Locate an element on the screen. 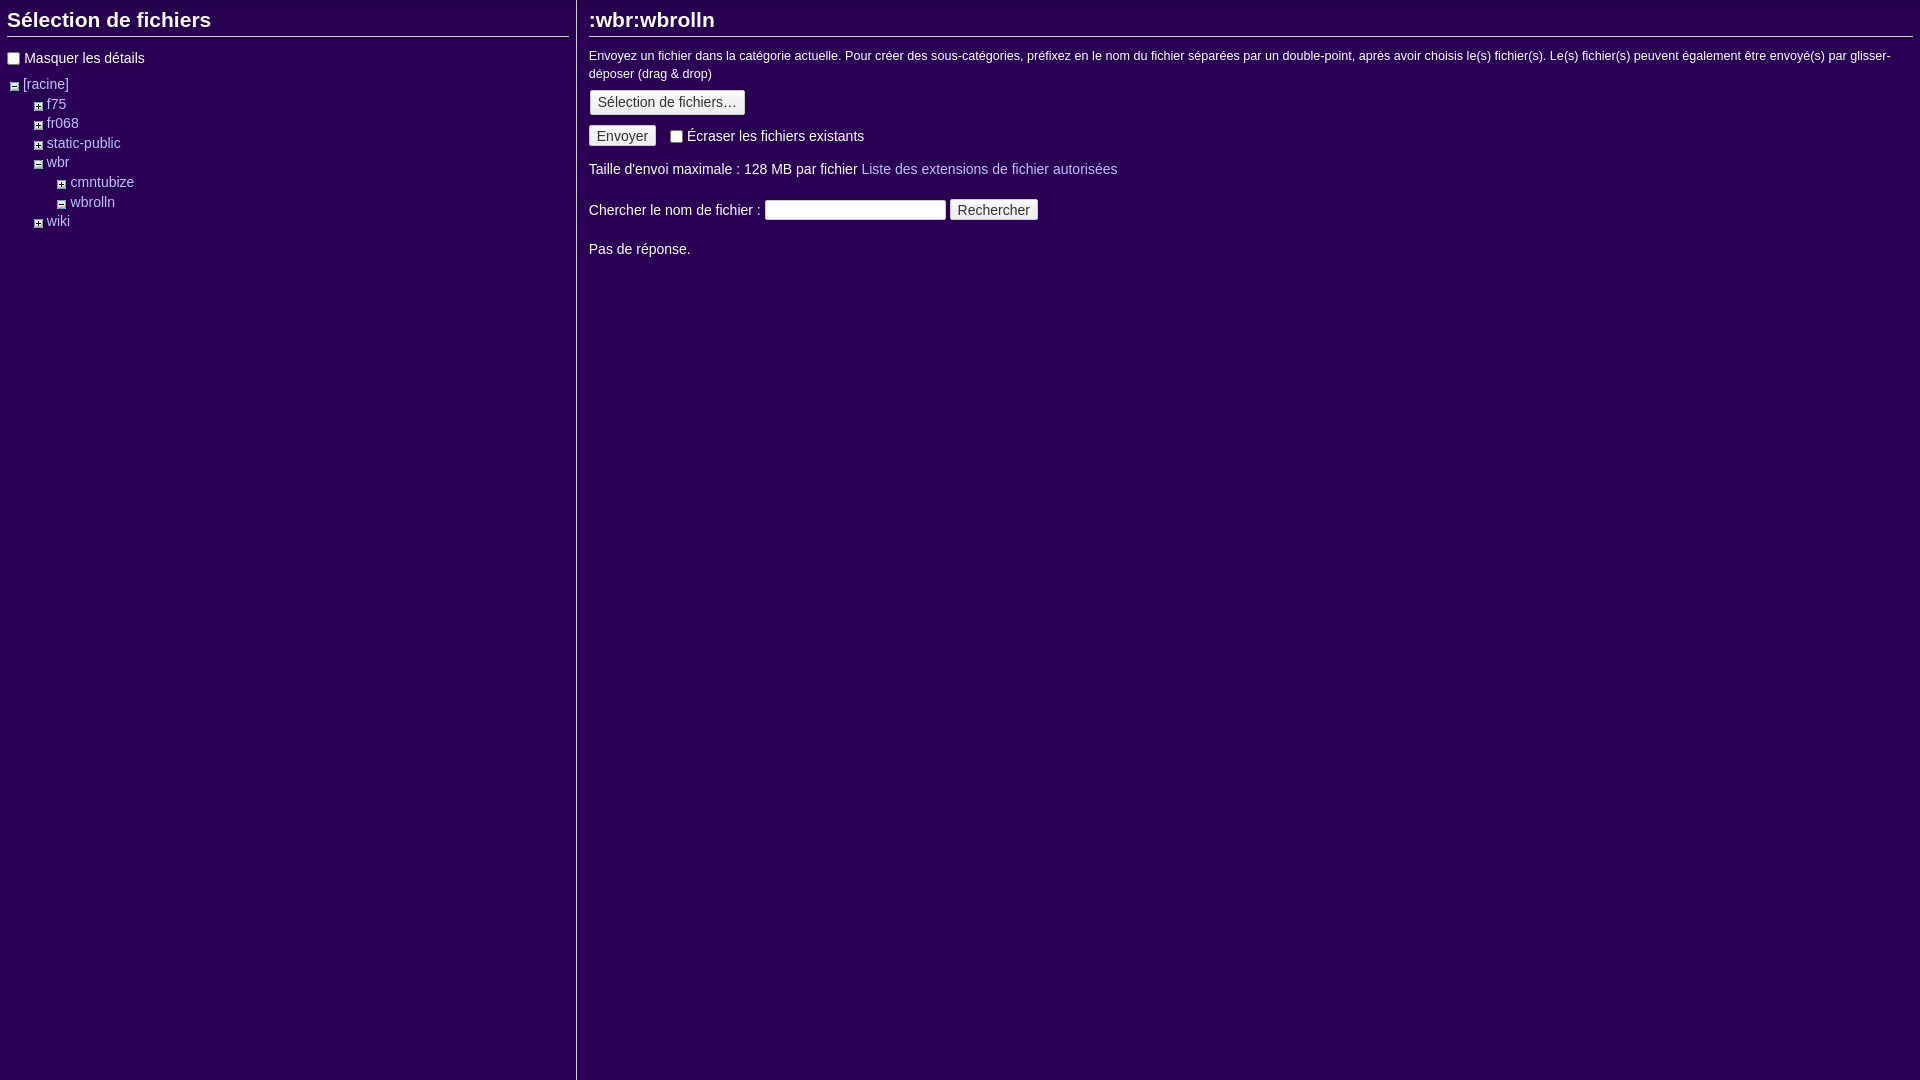  wbr is located at coordinates (58, 162).